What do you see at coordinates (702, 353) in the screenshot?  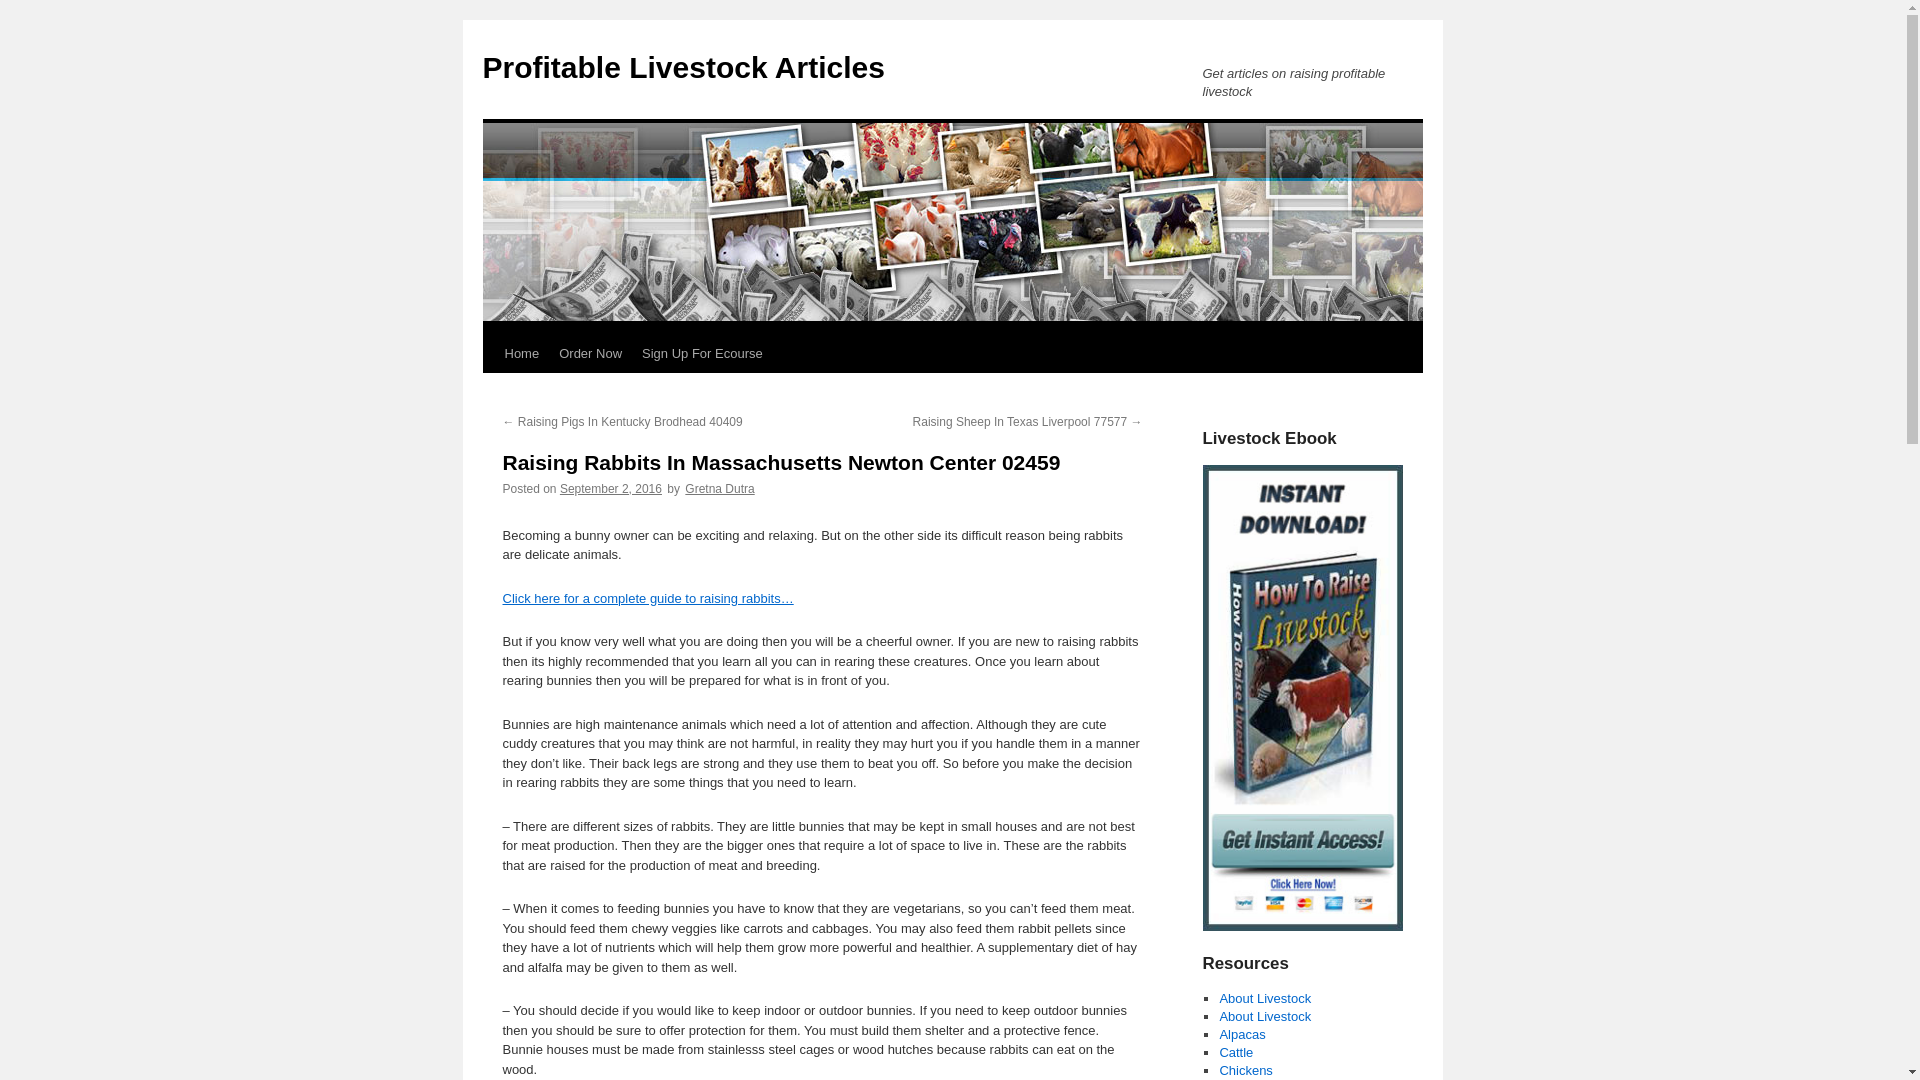 I see `Sign Up For Ecourse` at bounding box center [702, 353].